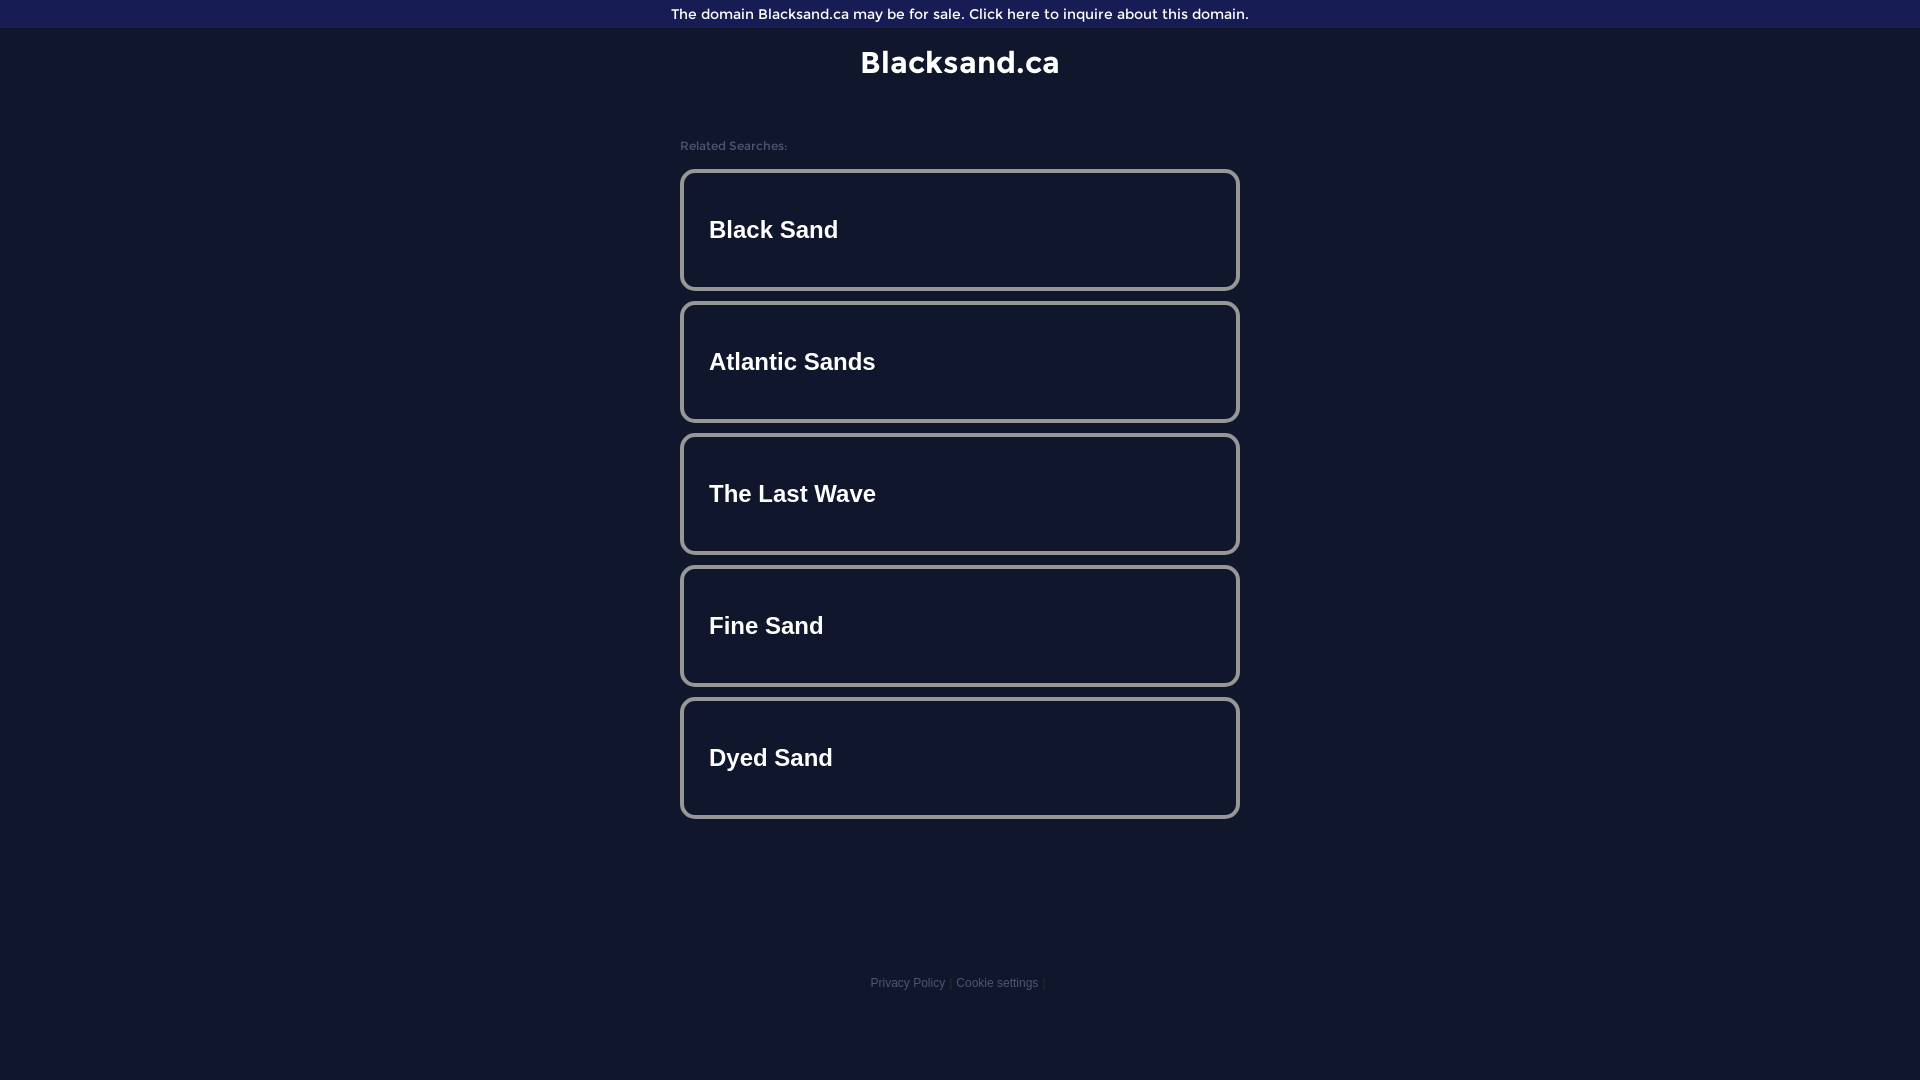 This screenshot has height=1080, width=1920. I want to click on Atlantic Sands, so click(960, 362).